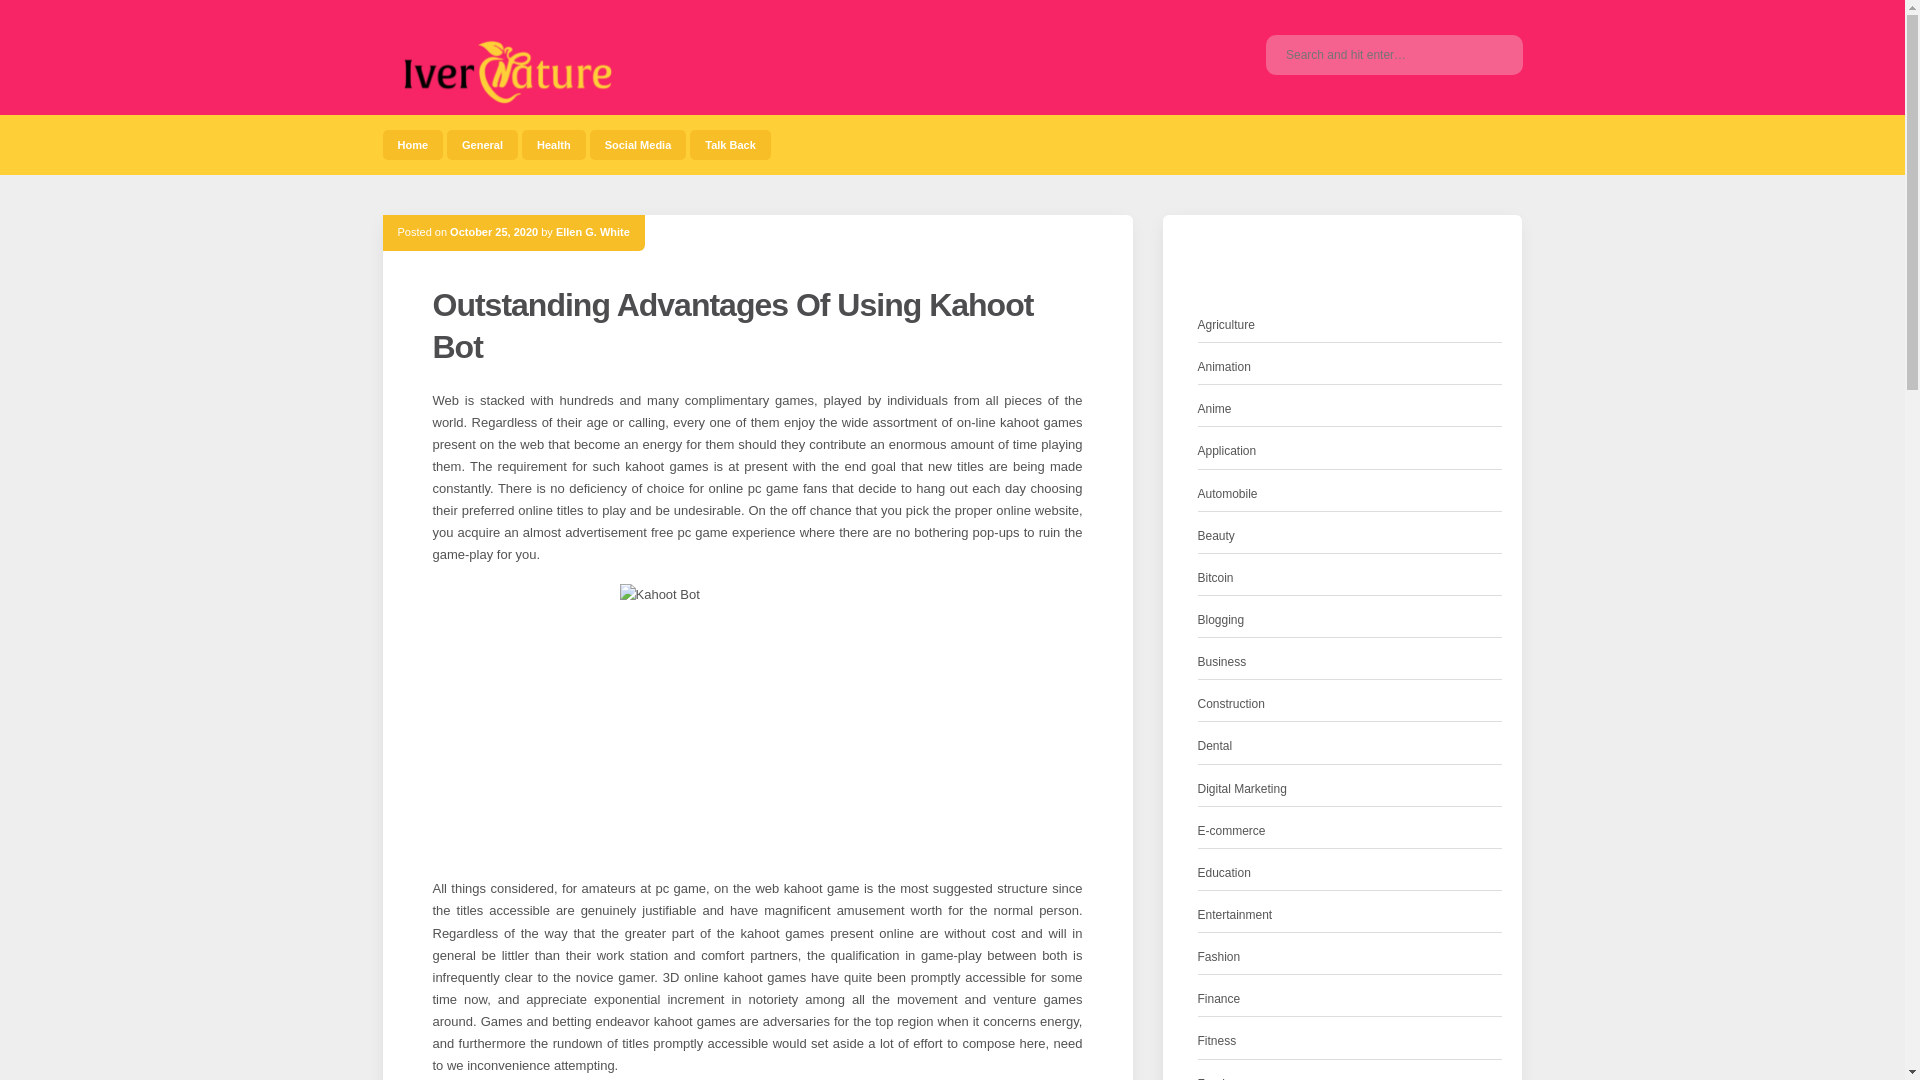 This screenshot has width=1920, height=1080. Describe the element at coordinates (1216, 536) in the screenshot. I see `Beauty` at that location.